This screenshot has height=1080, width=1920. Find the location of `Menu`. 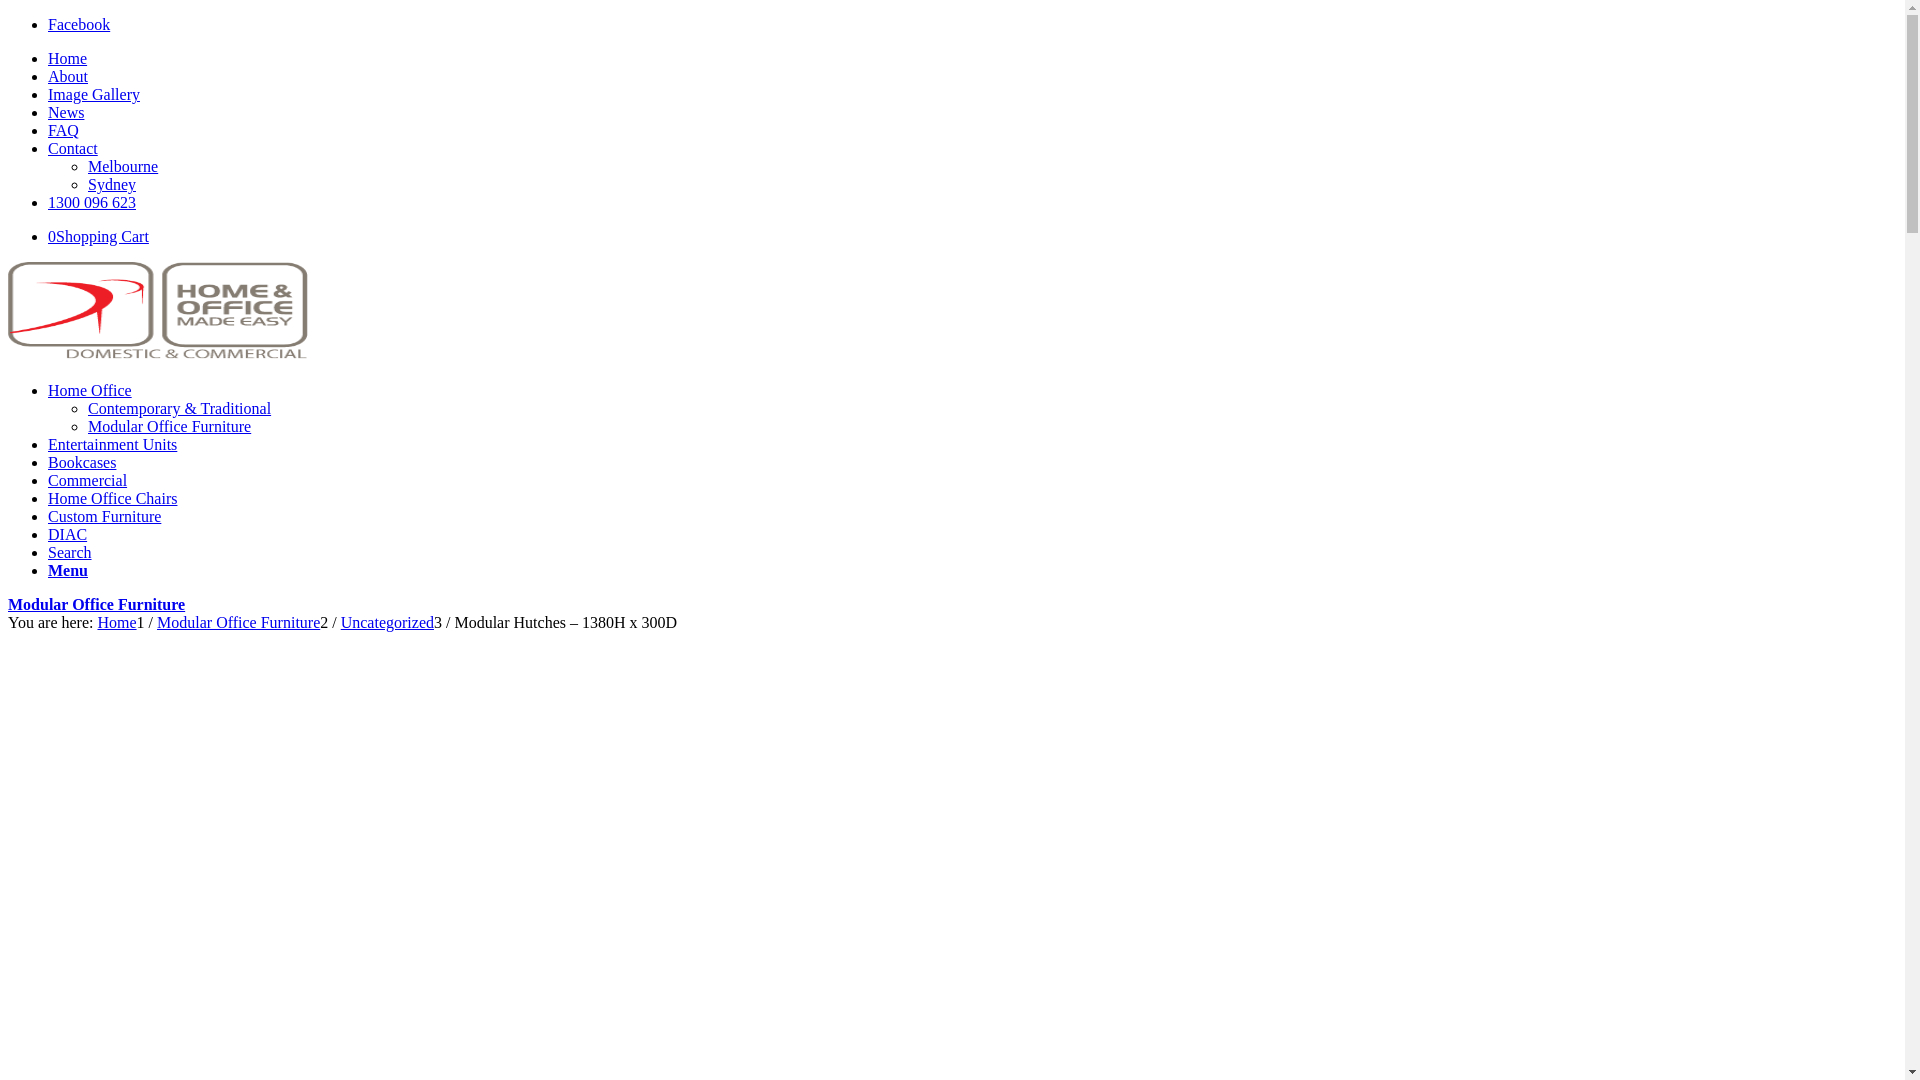

Menu is located at coordinates (68, 570).